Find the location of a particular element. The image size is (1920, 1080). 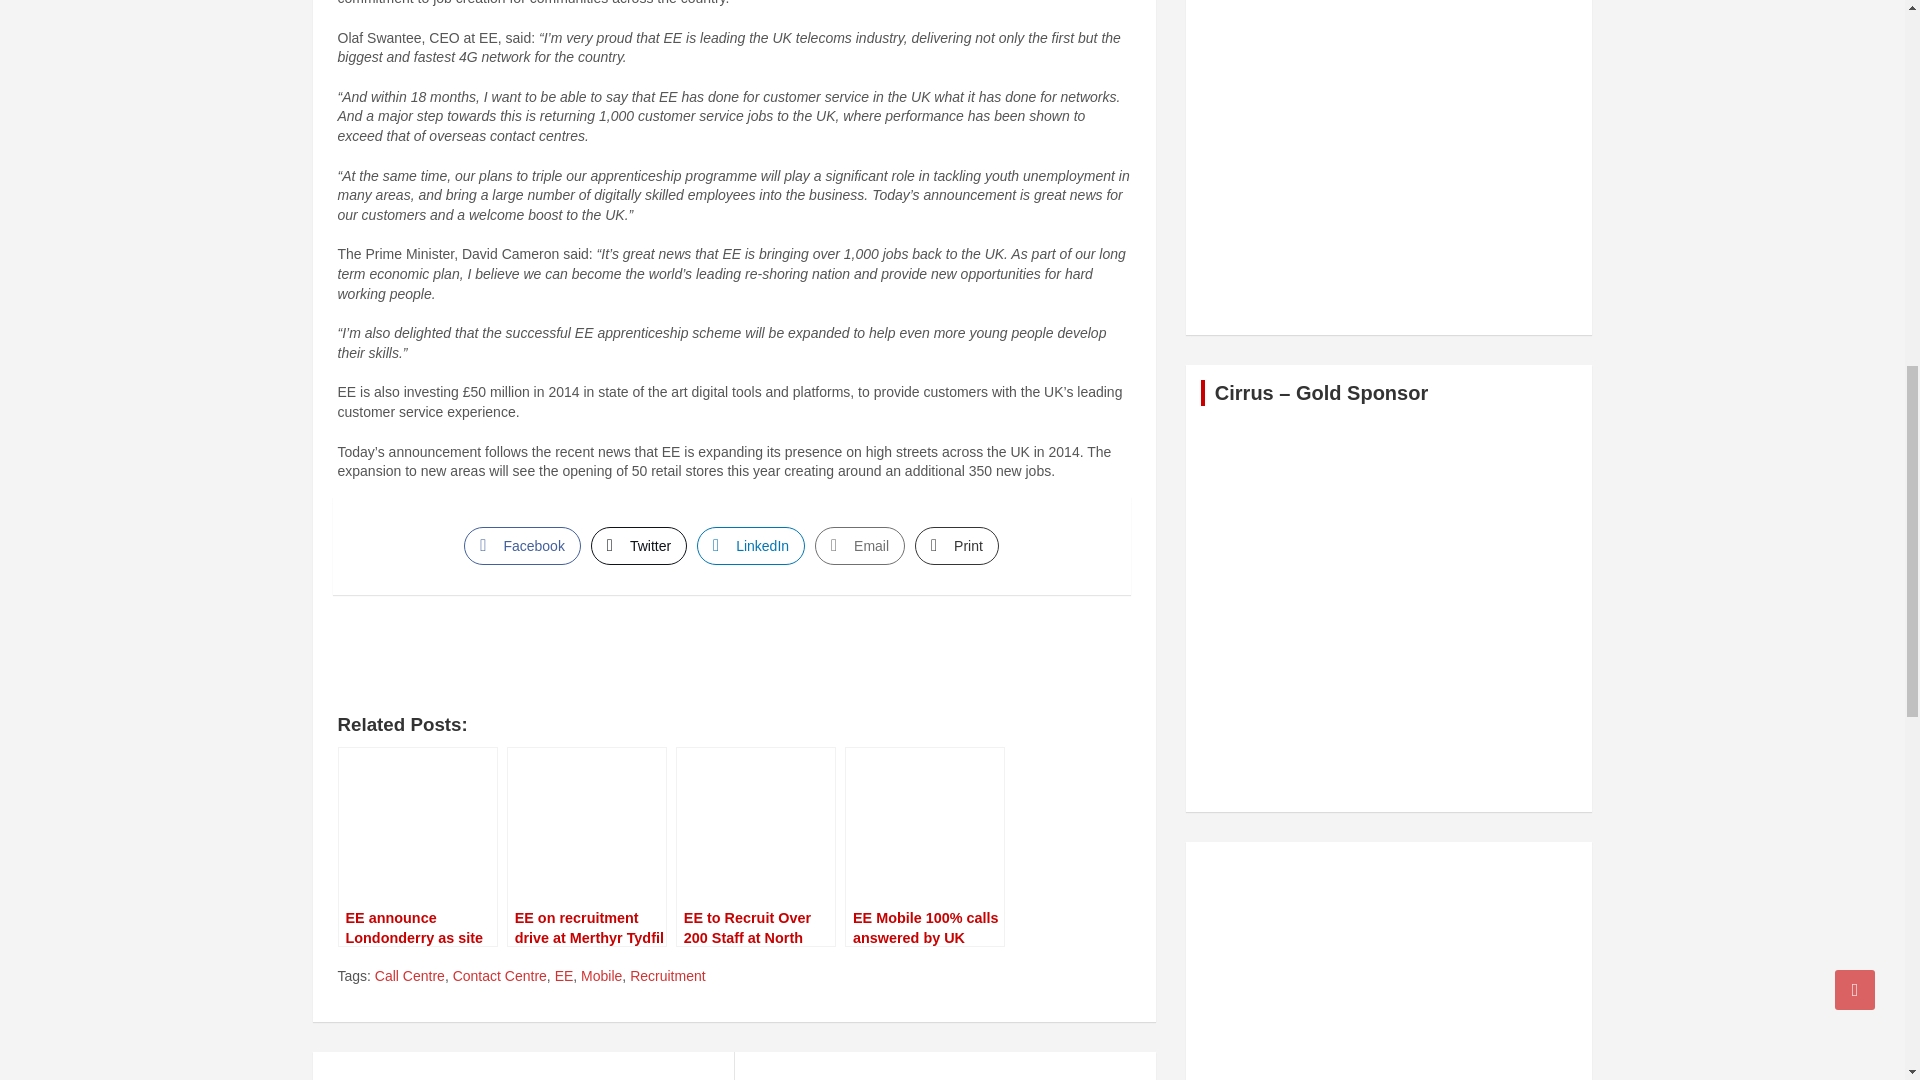

EE is located at coordinates (564, 976).